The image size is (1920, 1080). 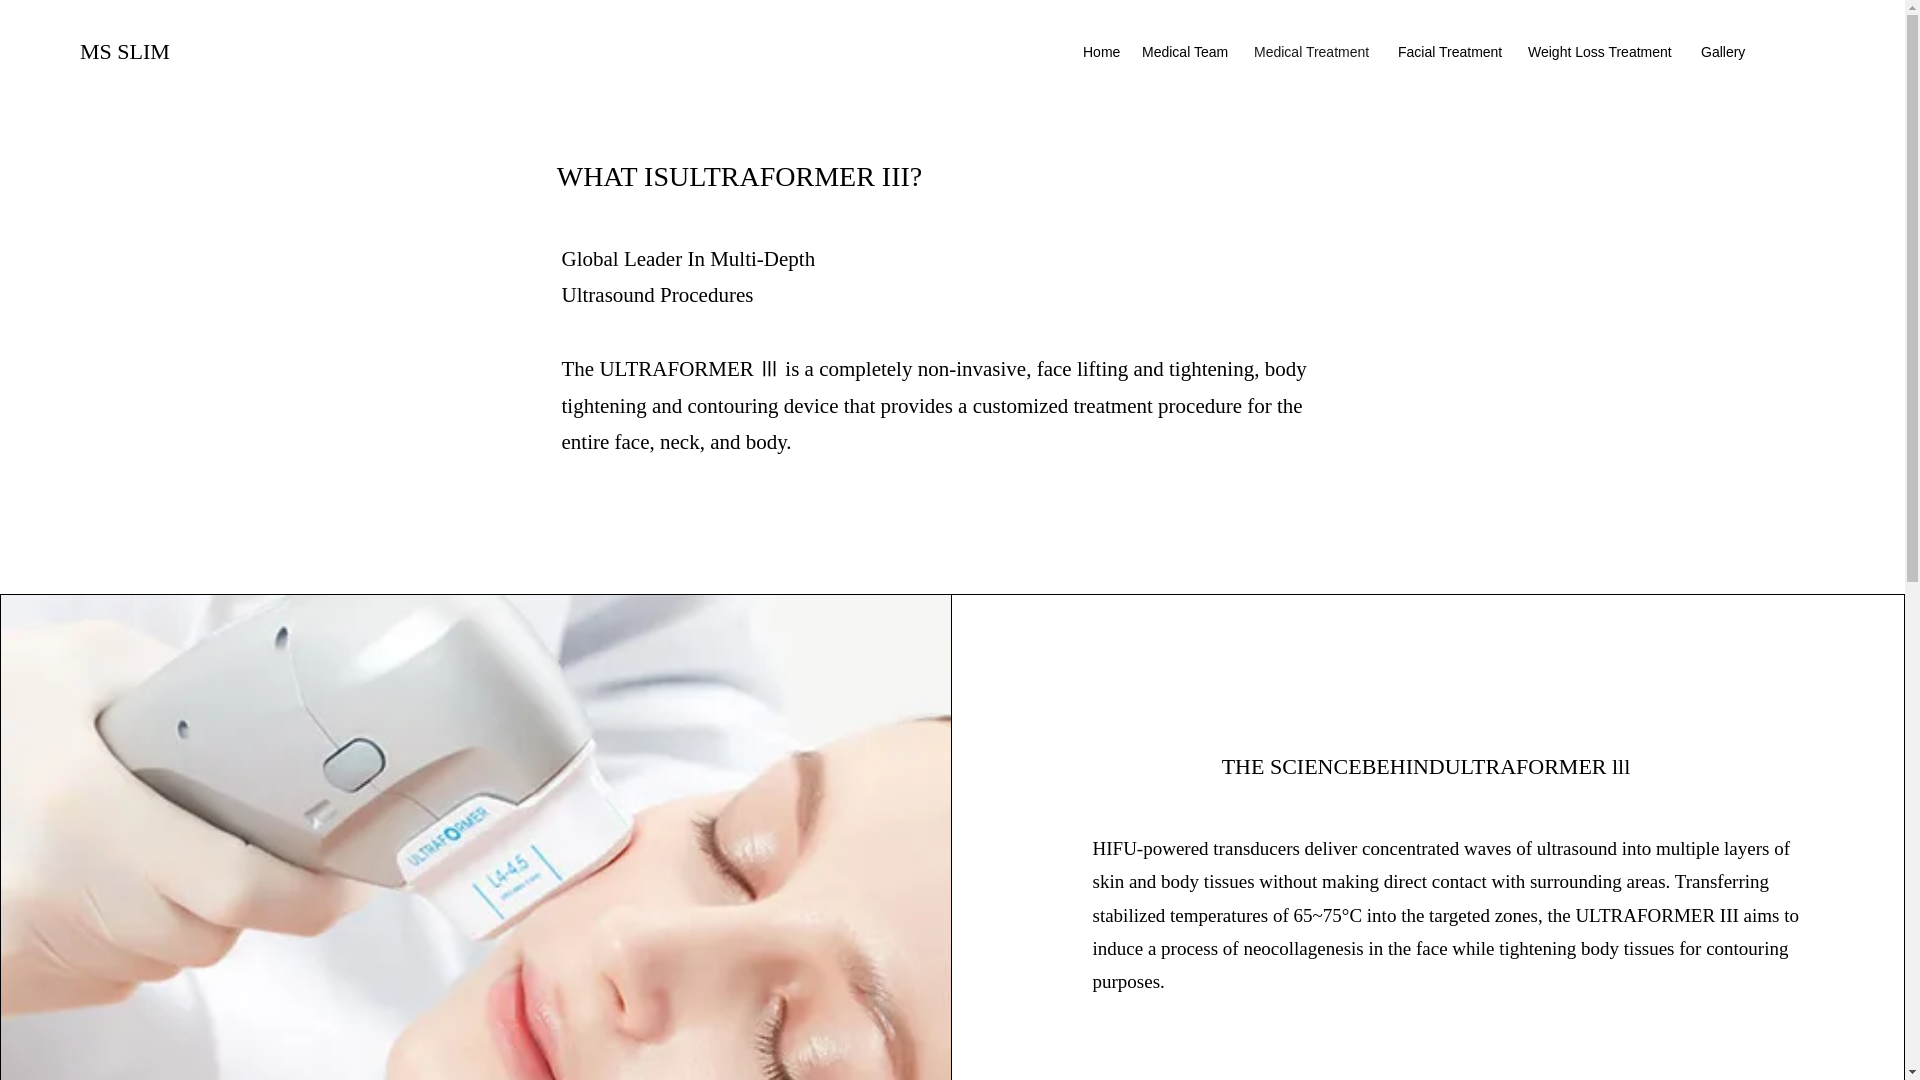 What do you see at coordinates (1188, 51) in the screenshot?
I see `Medical Team` at bounding box center [1188, 51].